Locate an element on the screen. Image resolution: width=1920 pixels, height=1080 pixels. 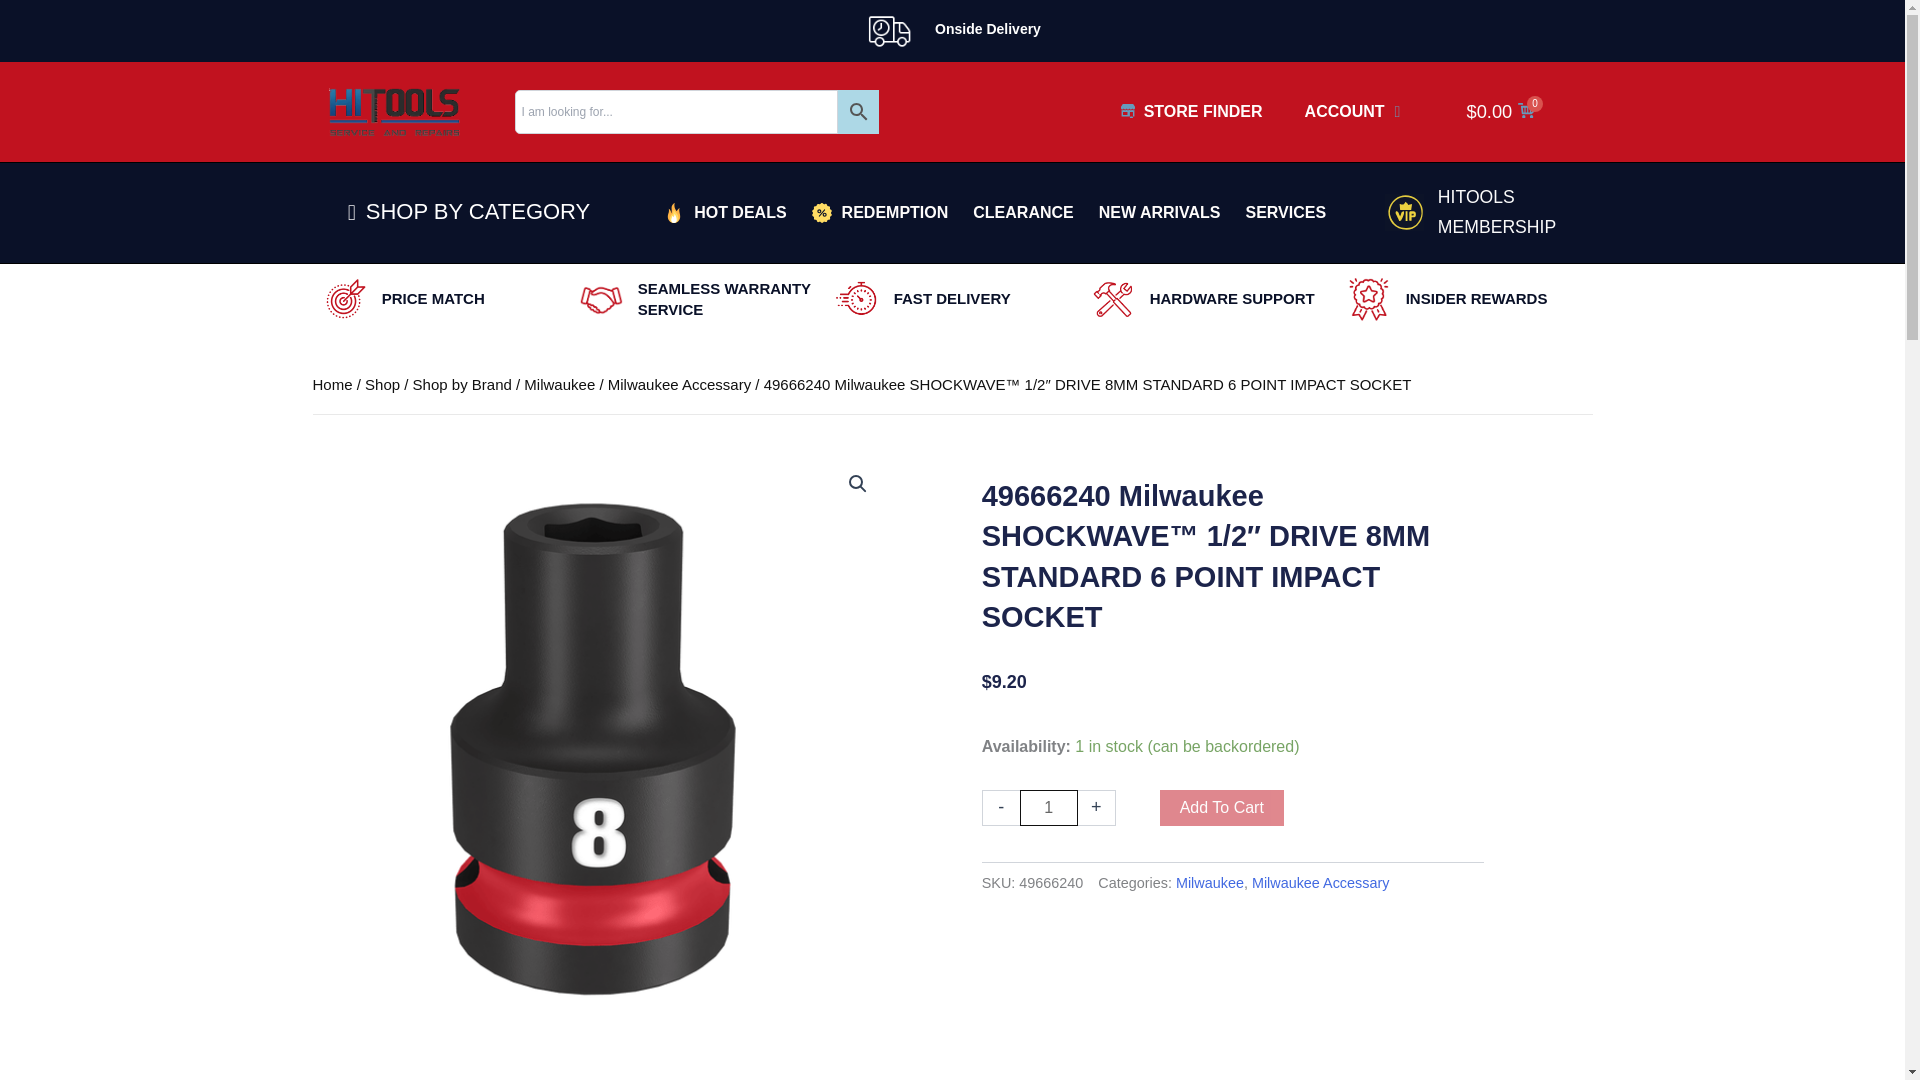
HITOOLS MEMBERSHIP is located at coordinates (1496, 211).